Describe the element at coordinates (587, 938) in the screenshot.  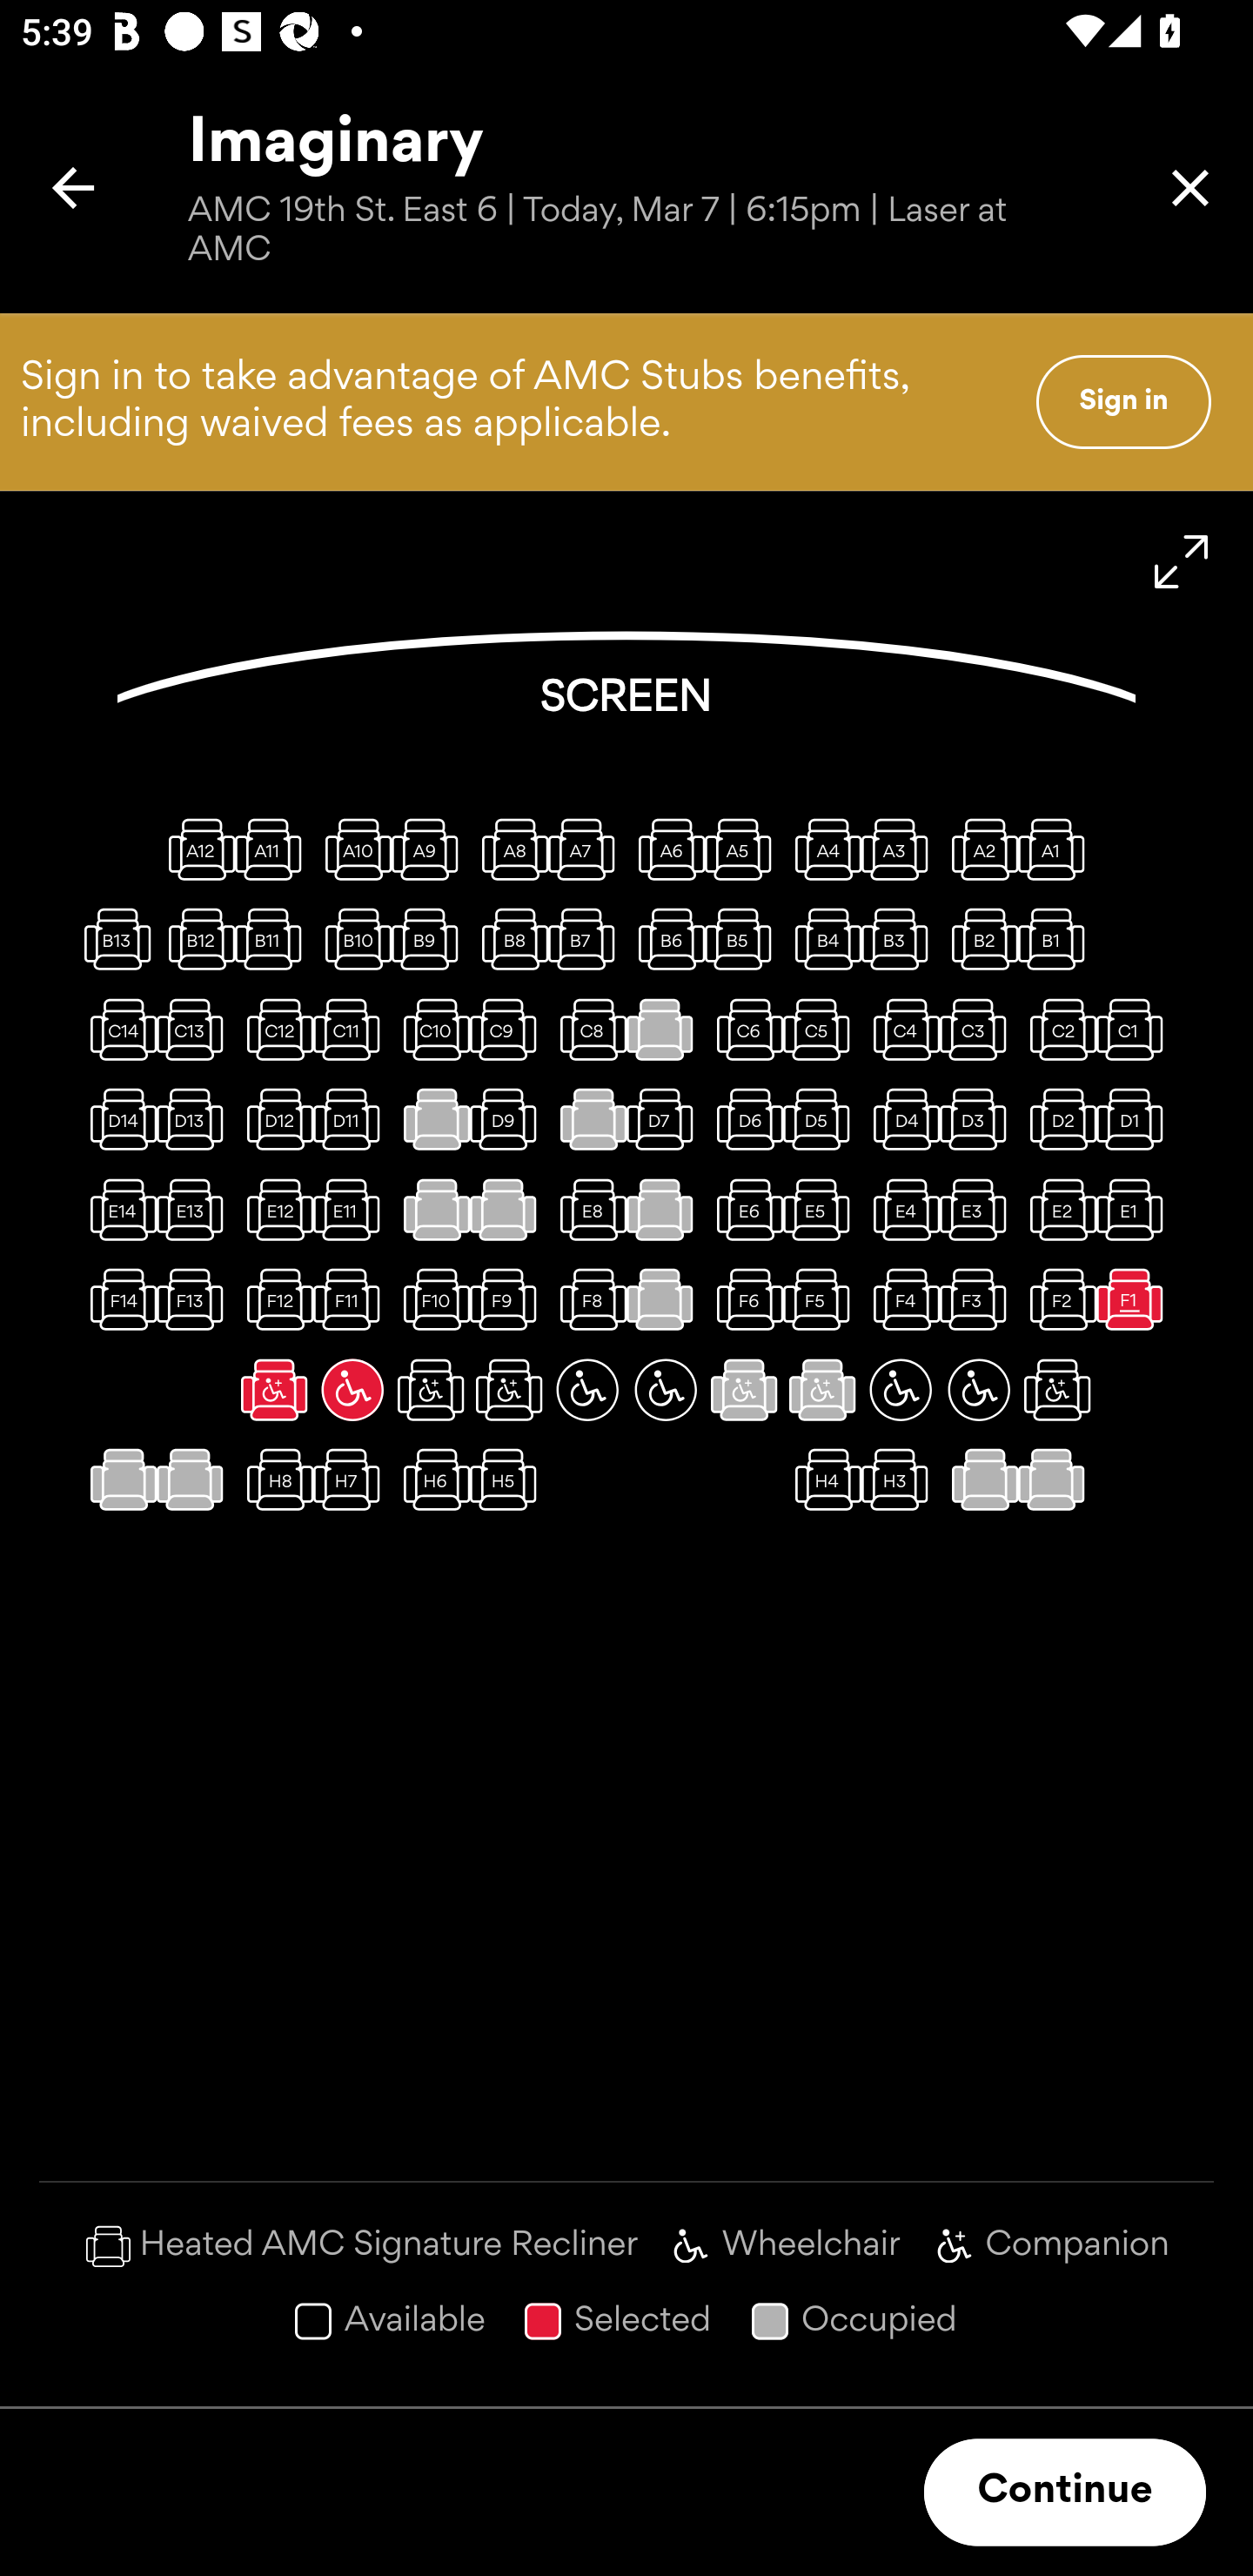
I see `B7, Regular seat, available` at that location.